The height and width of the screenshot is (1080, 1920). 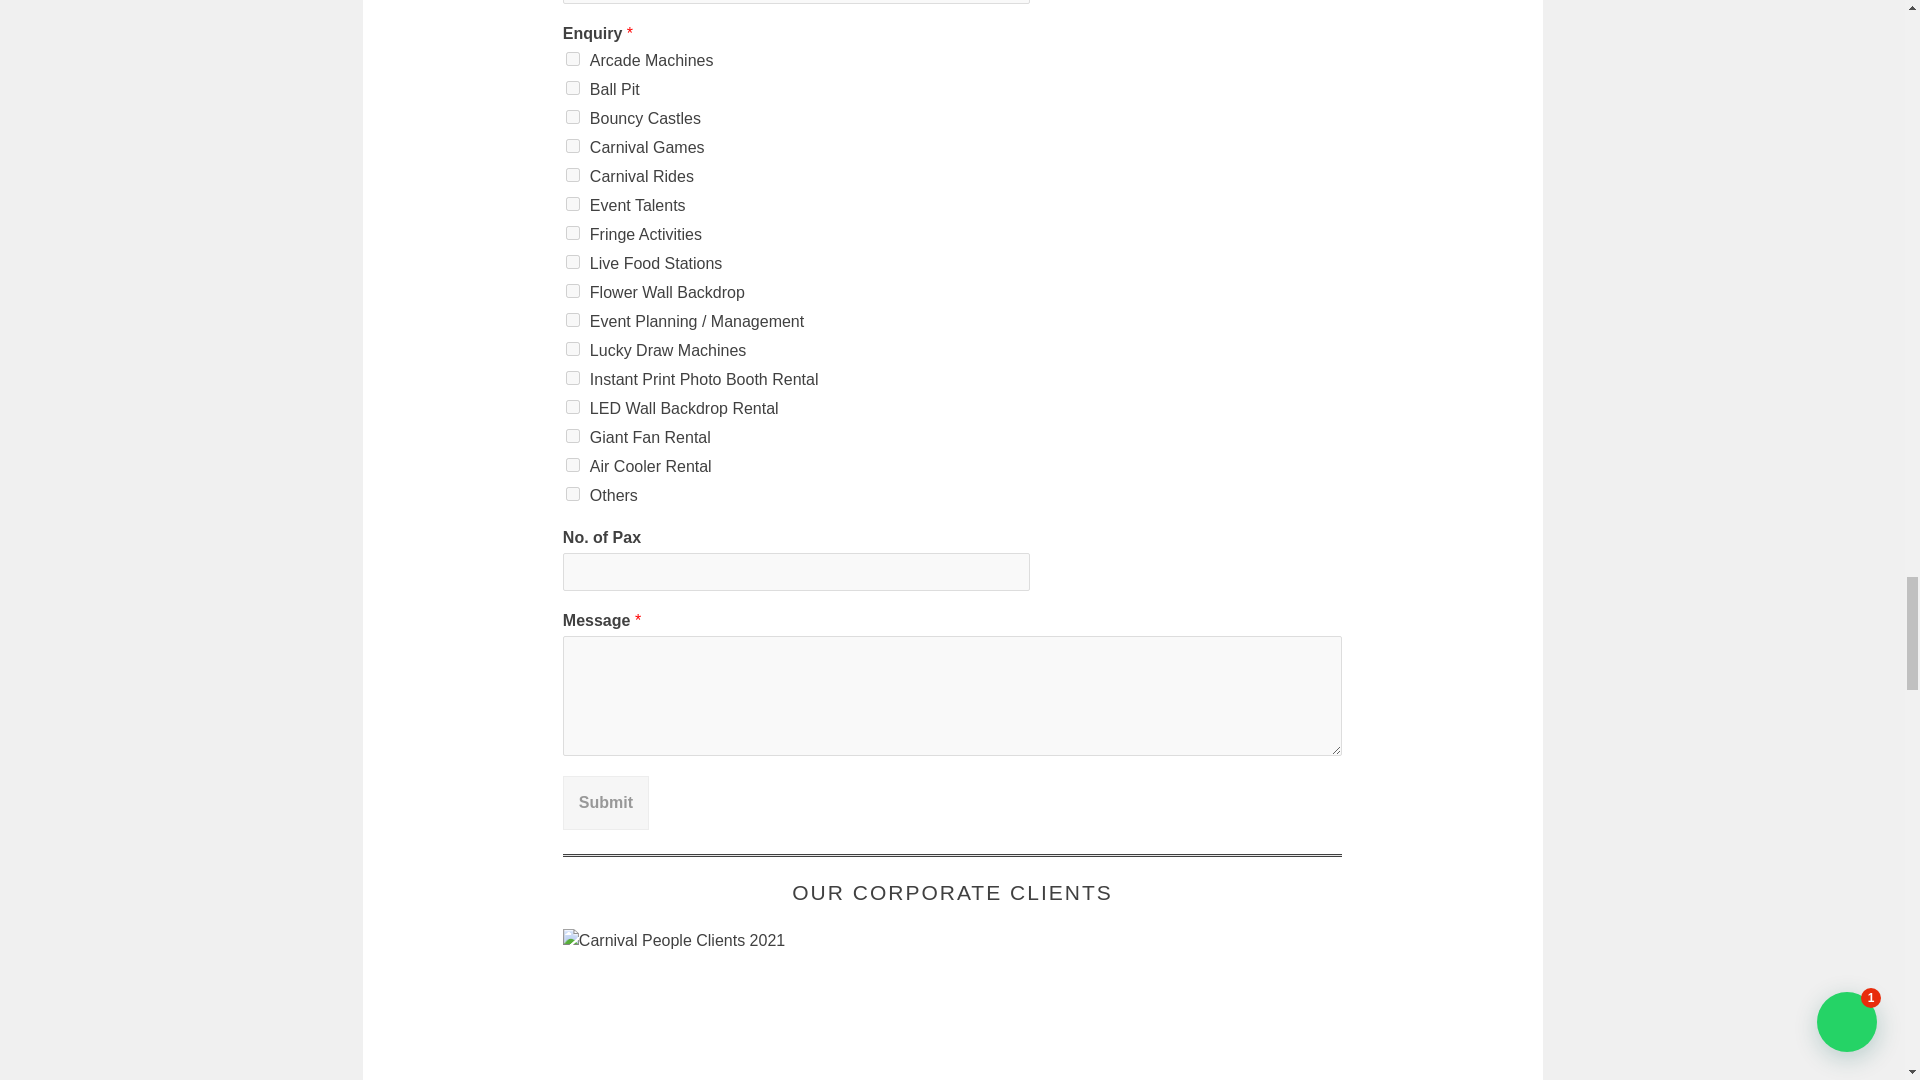 I want to click on Others, so click(x=572, y=494).